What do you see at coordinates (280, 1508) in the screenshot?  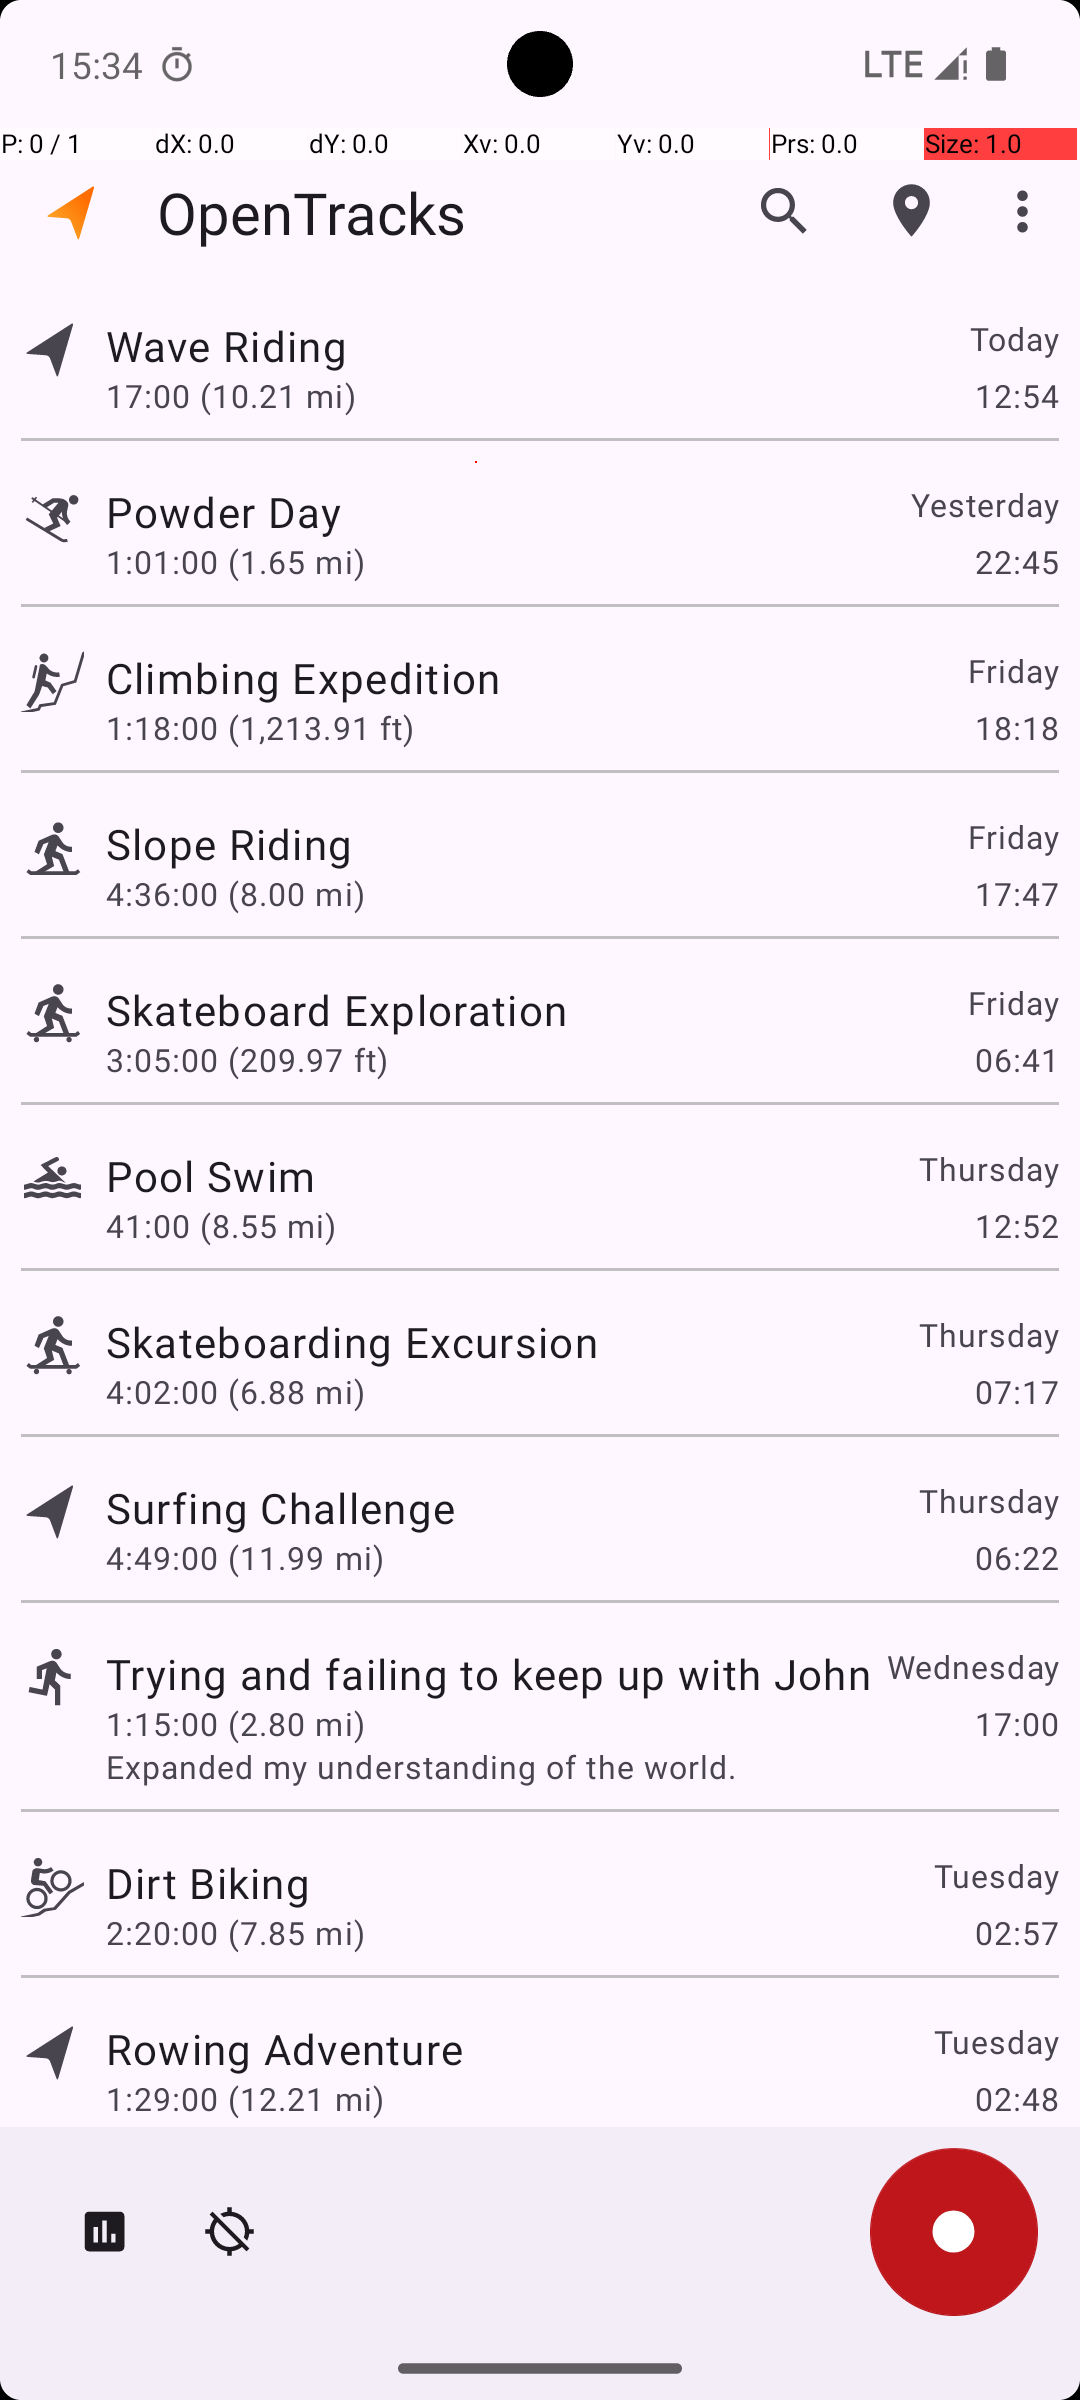 I see `Surfing Challenge` at bounding box center [280, 1508].